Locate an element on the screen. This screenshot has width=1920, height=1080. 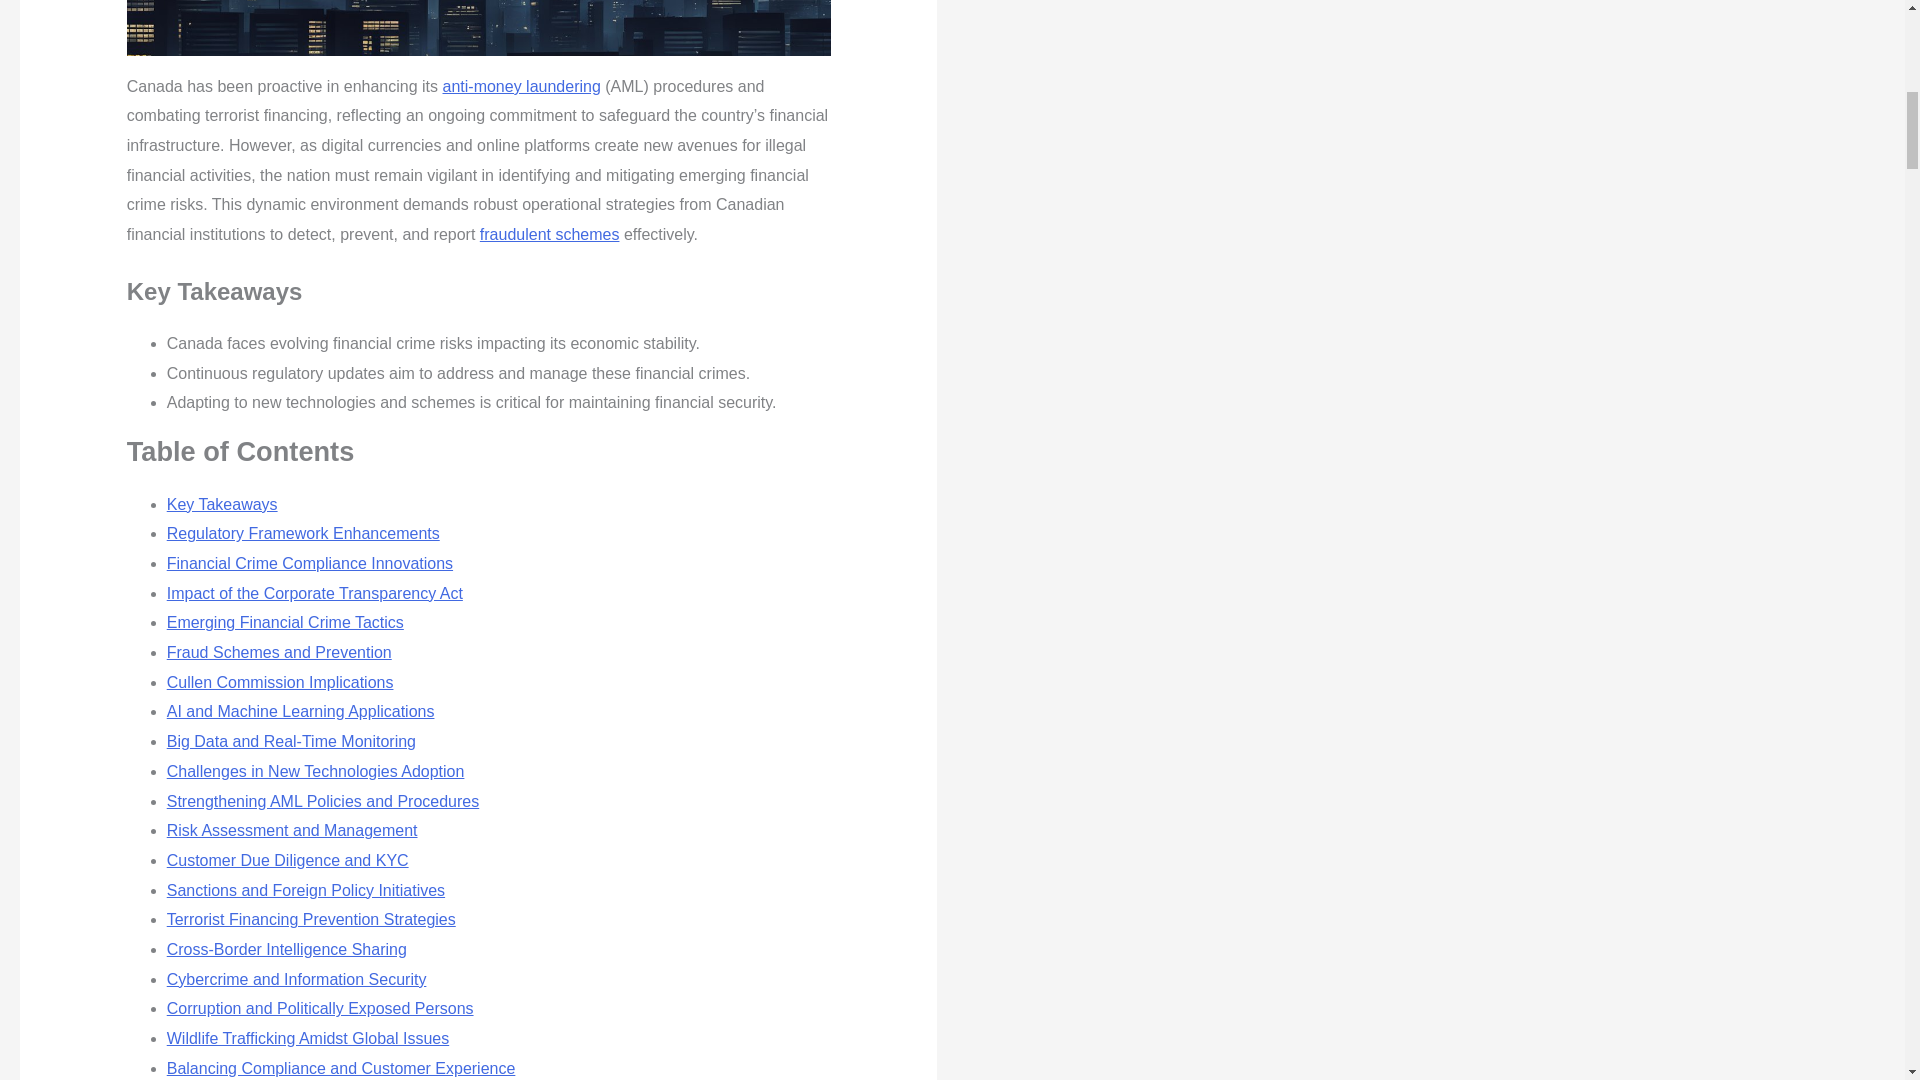
Cross-Border Intelligence Sharing is located at coordinates (287, 948).